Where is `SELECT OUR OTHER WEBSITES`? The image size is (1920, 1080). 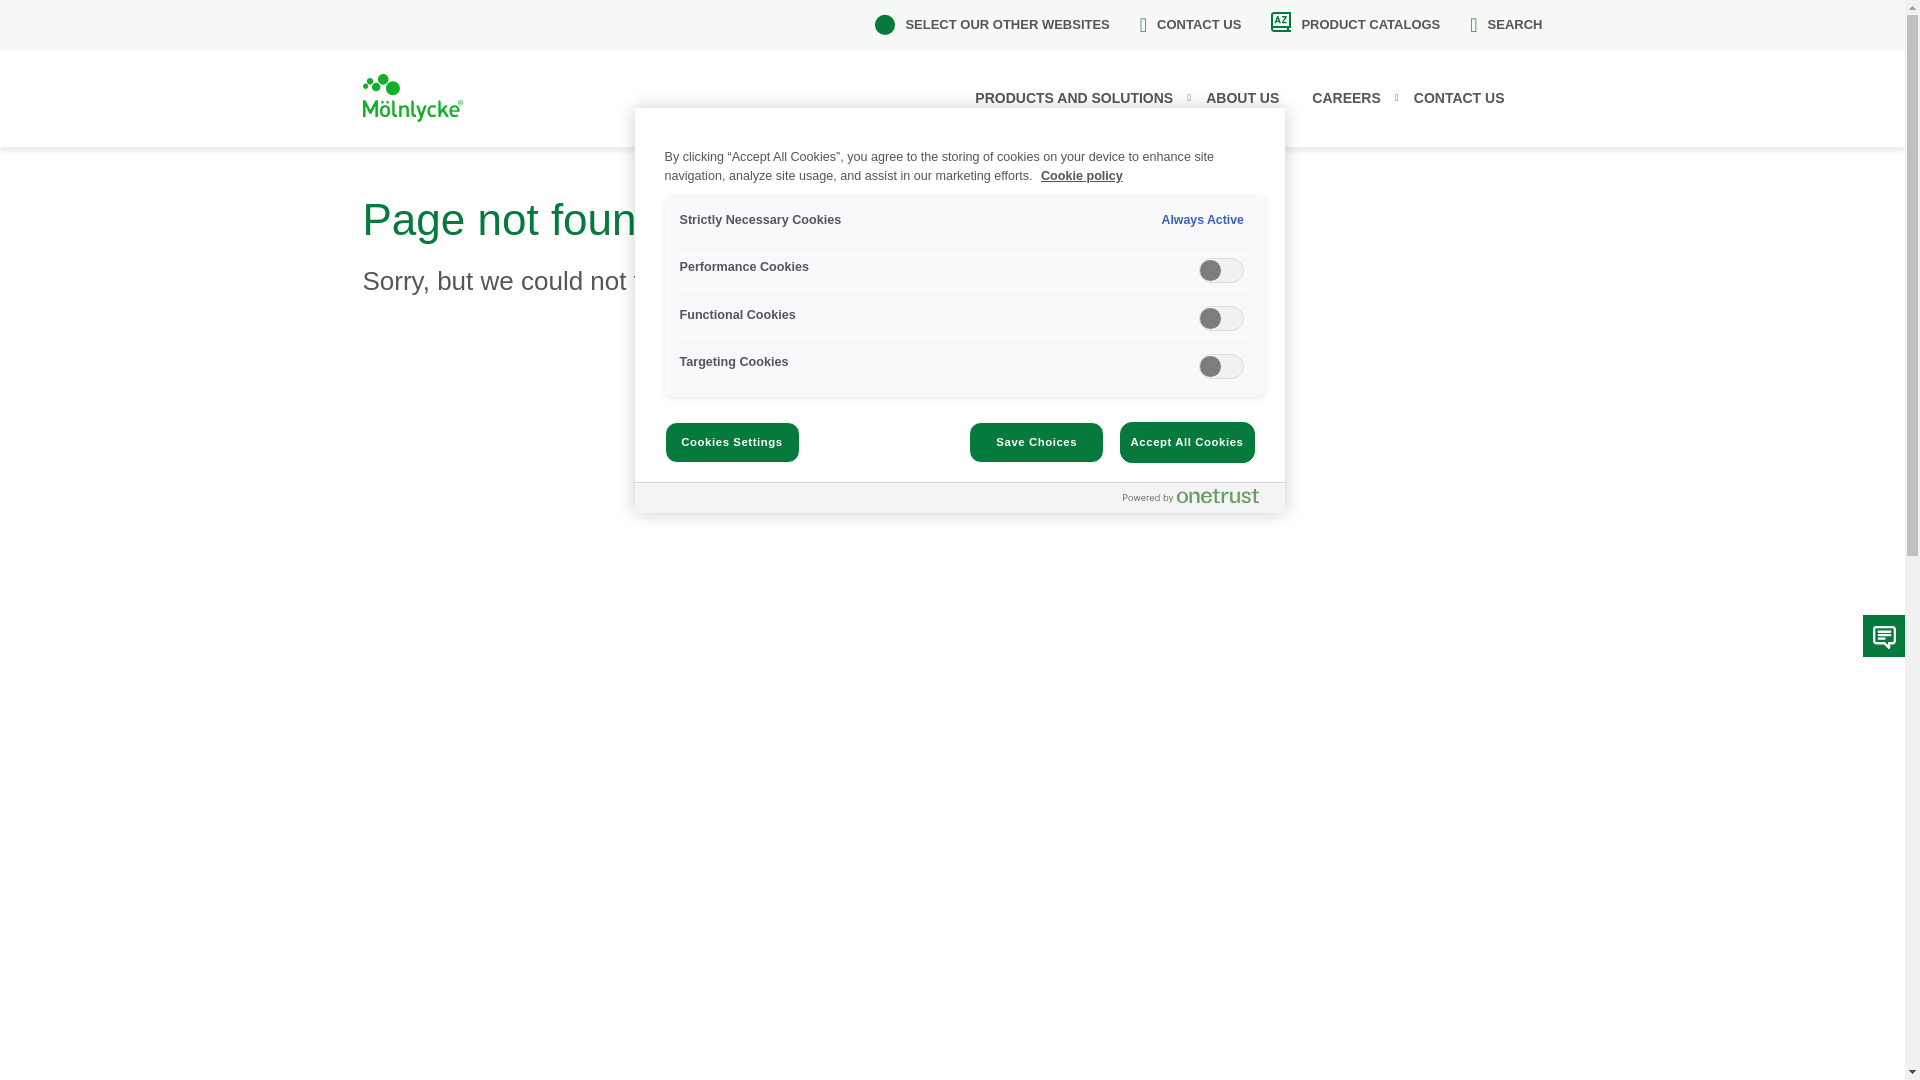 SELECT OUR OTHER WEBSITES is located at coordinates (992, 24).